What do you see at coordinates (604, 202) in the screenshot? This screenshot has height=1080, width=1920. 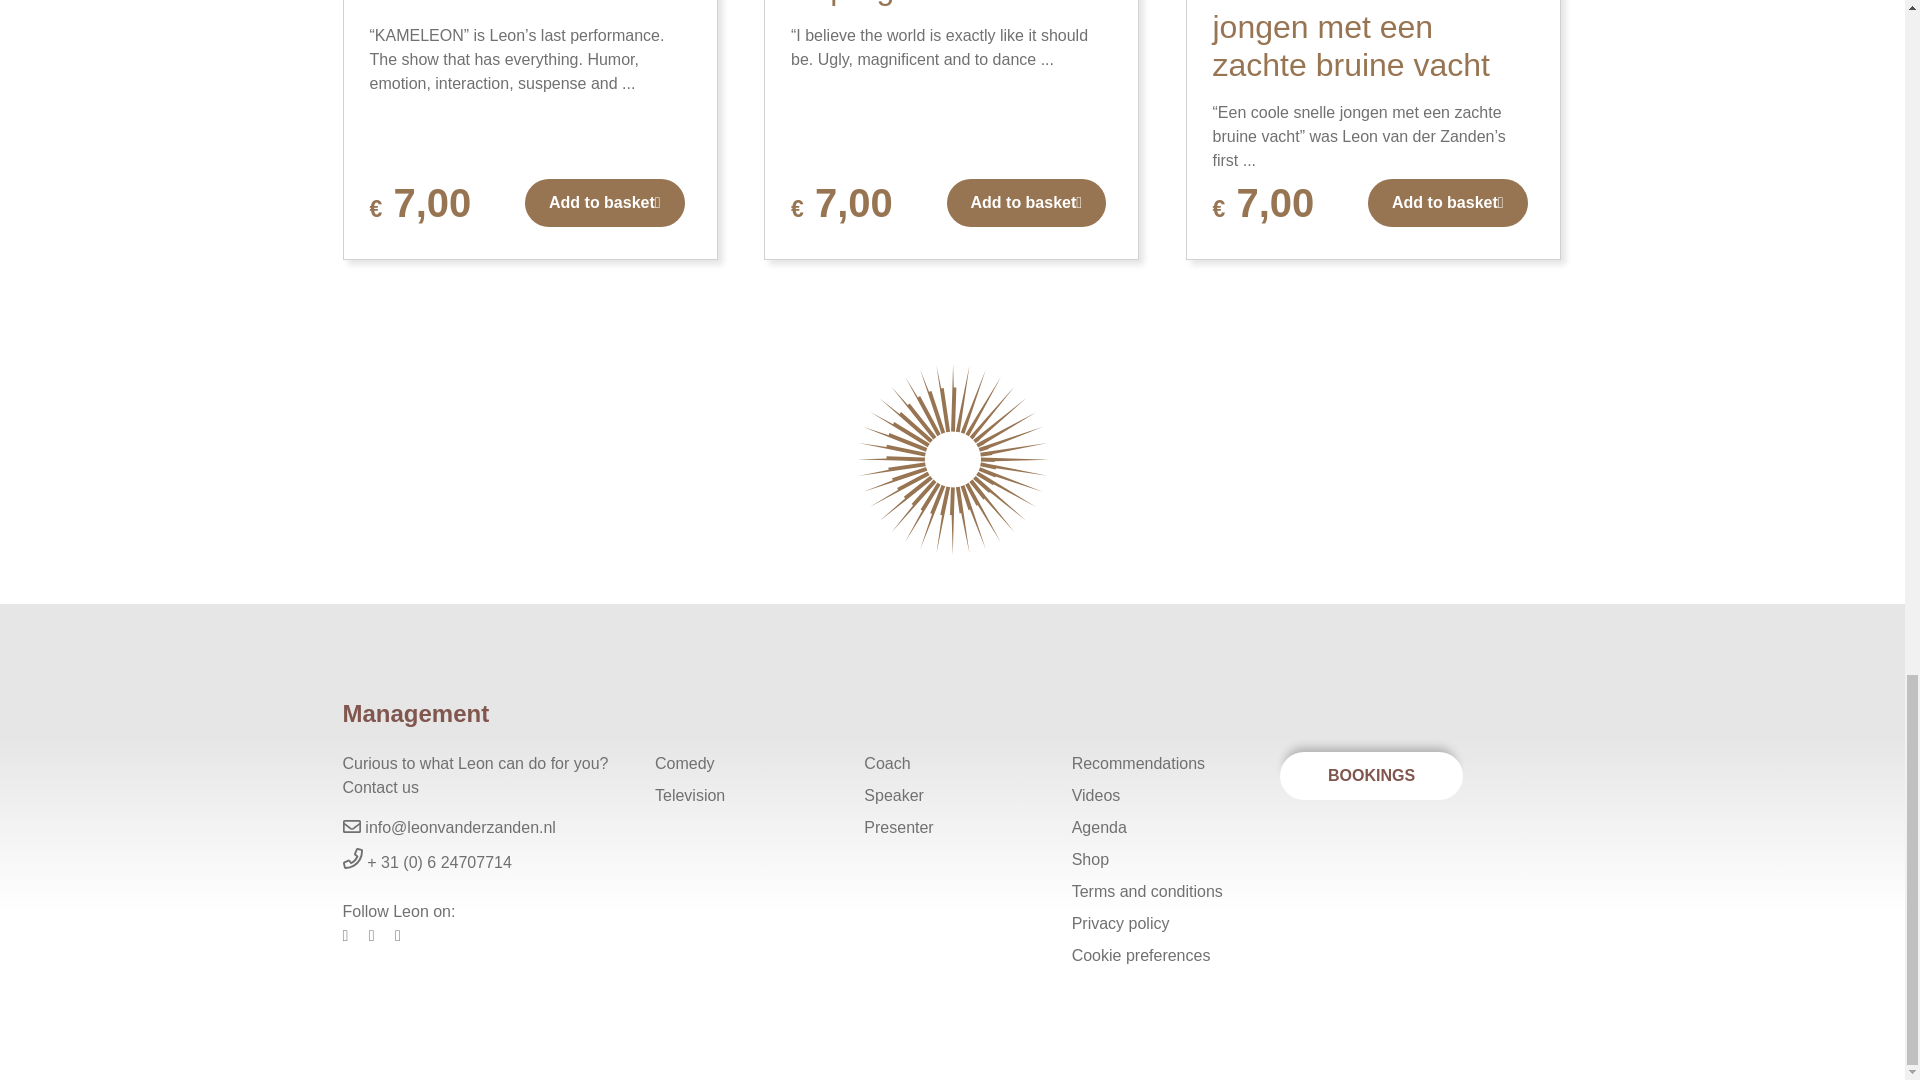 I see `Add to basket` at bounding box center [604, 202].